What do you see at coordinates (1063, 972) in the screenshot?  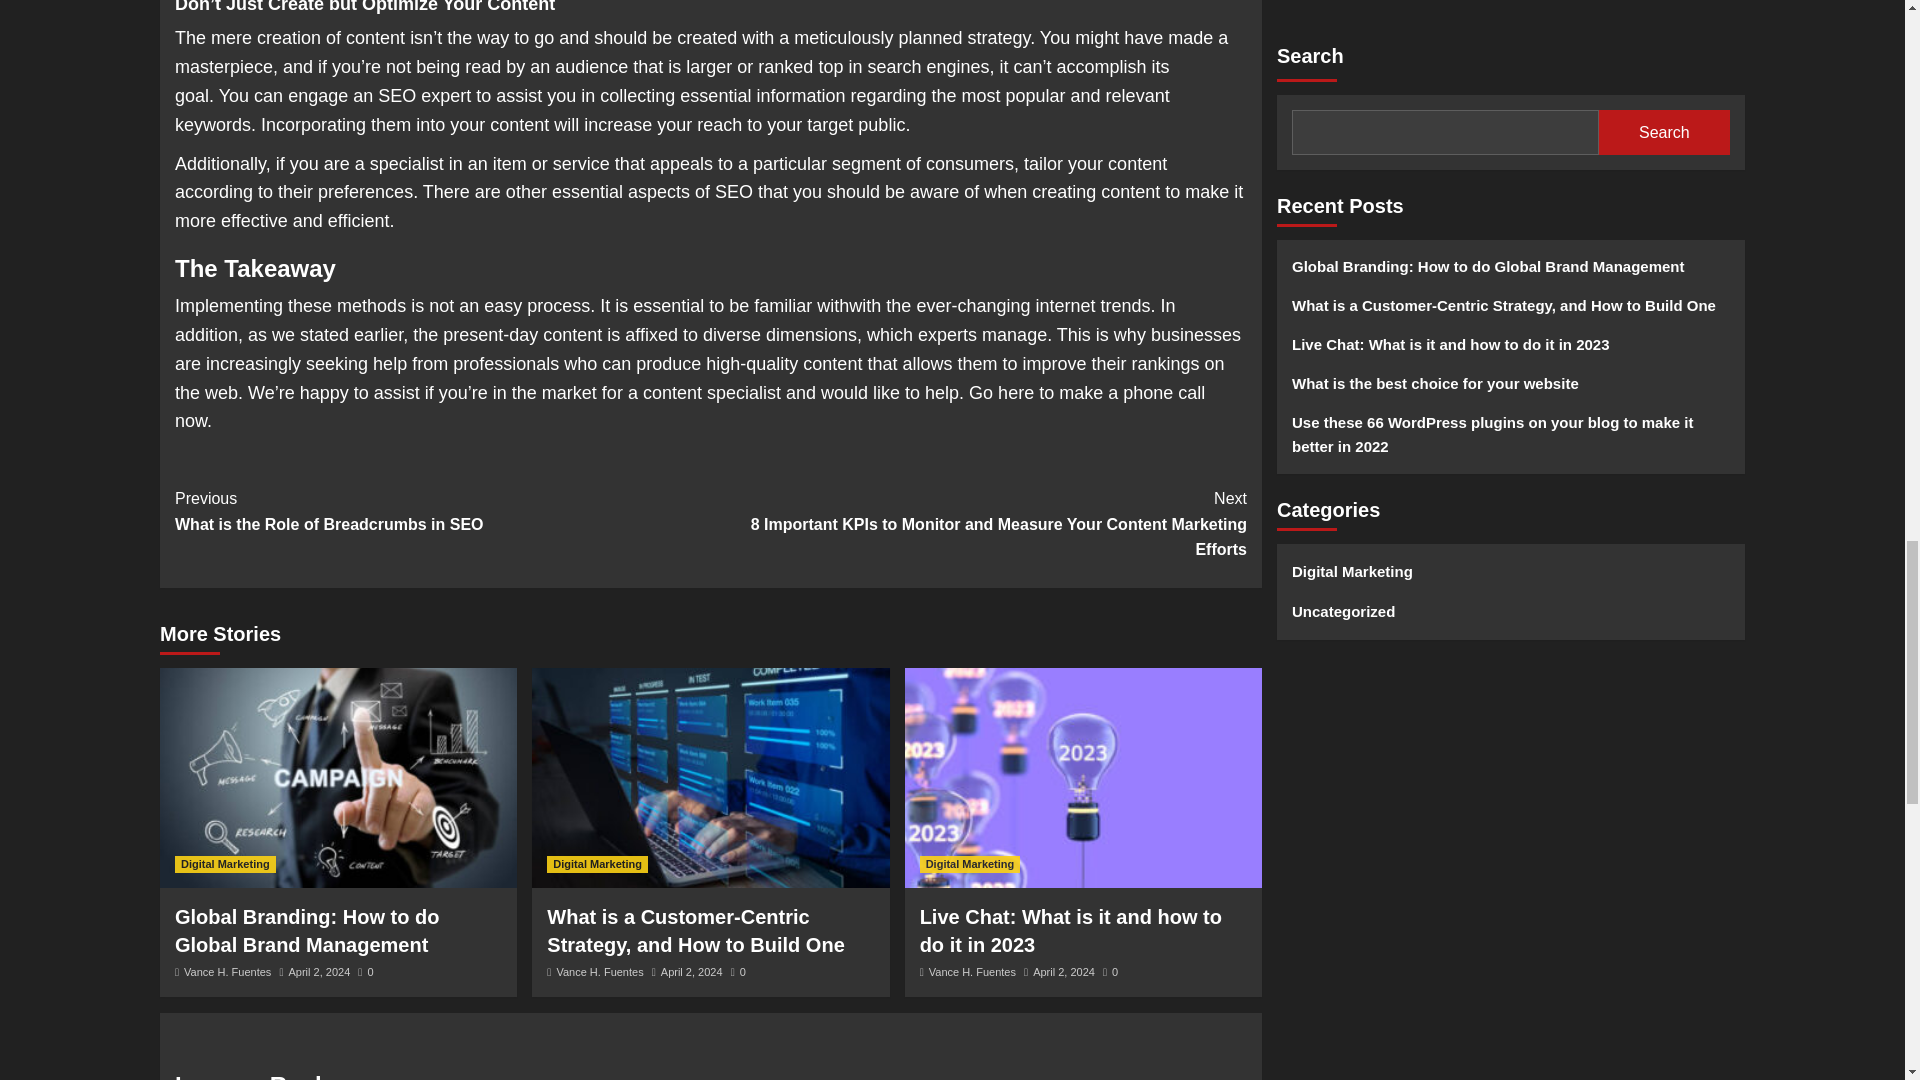 I see `April 2, 2024` at bounding box center [1063, 972].